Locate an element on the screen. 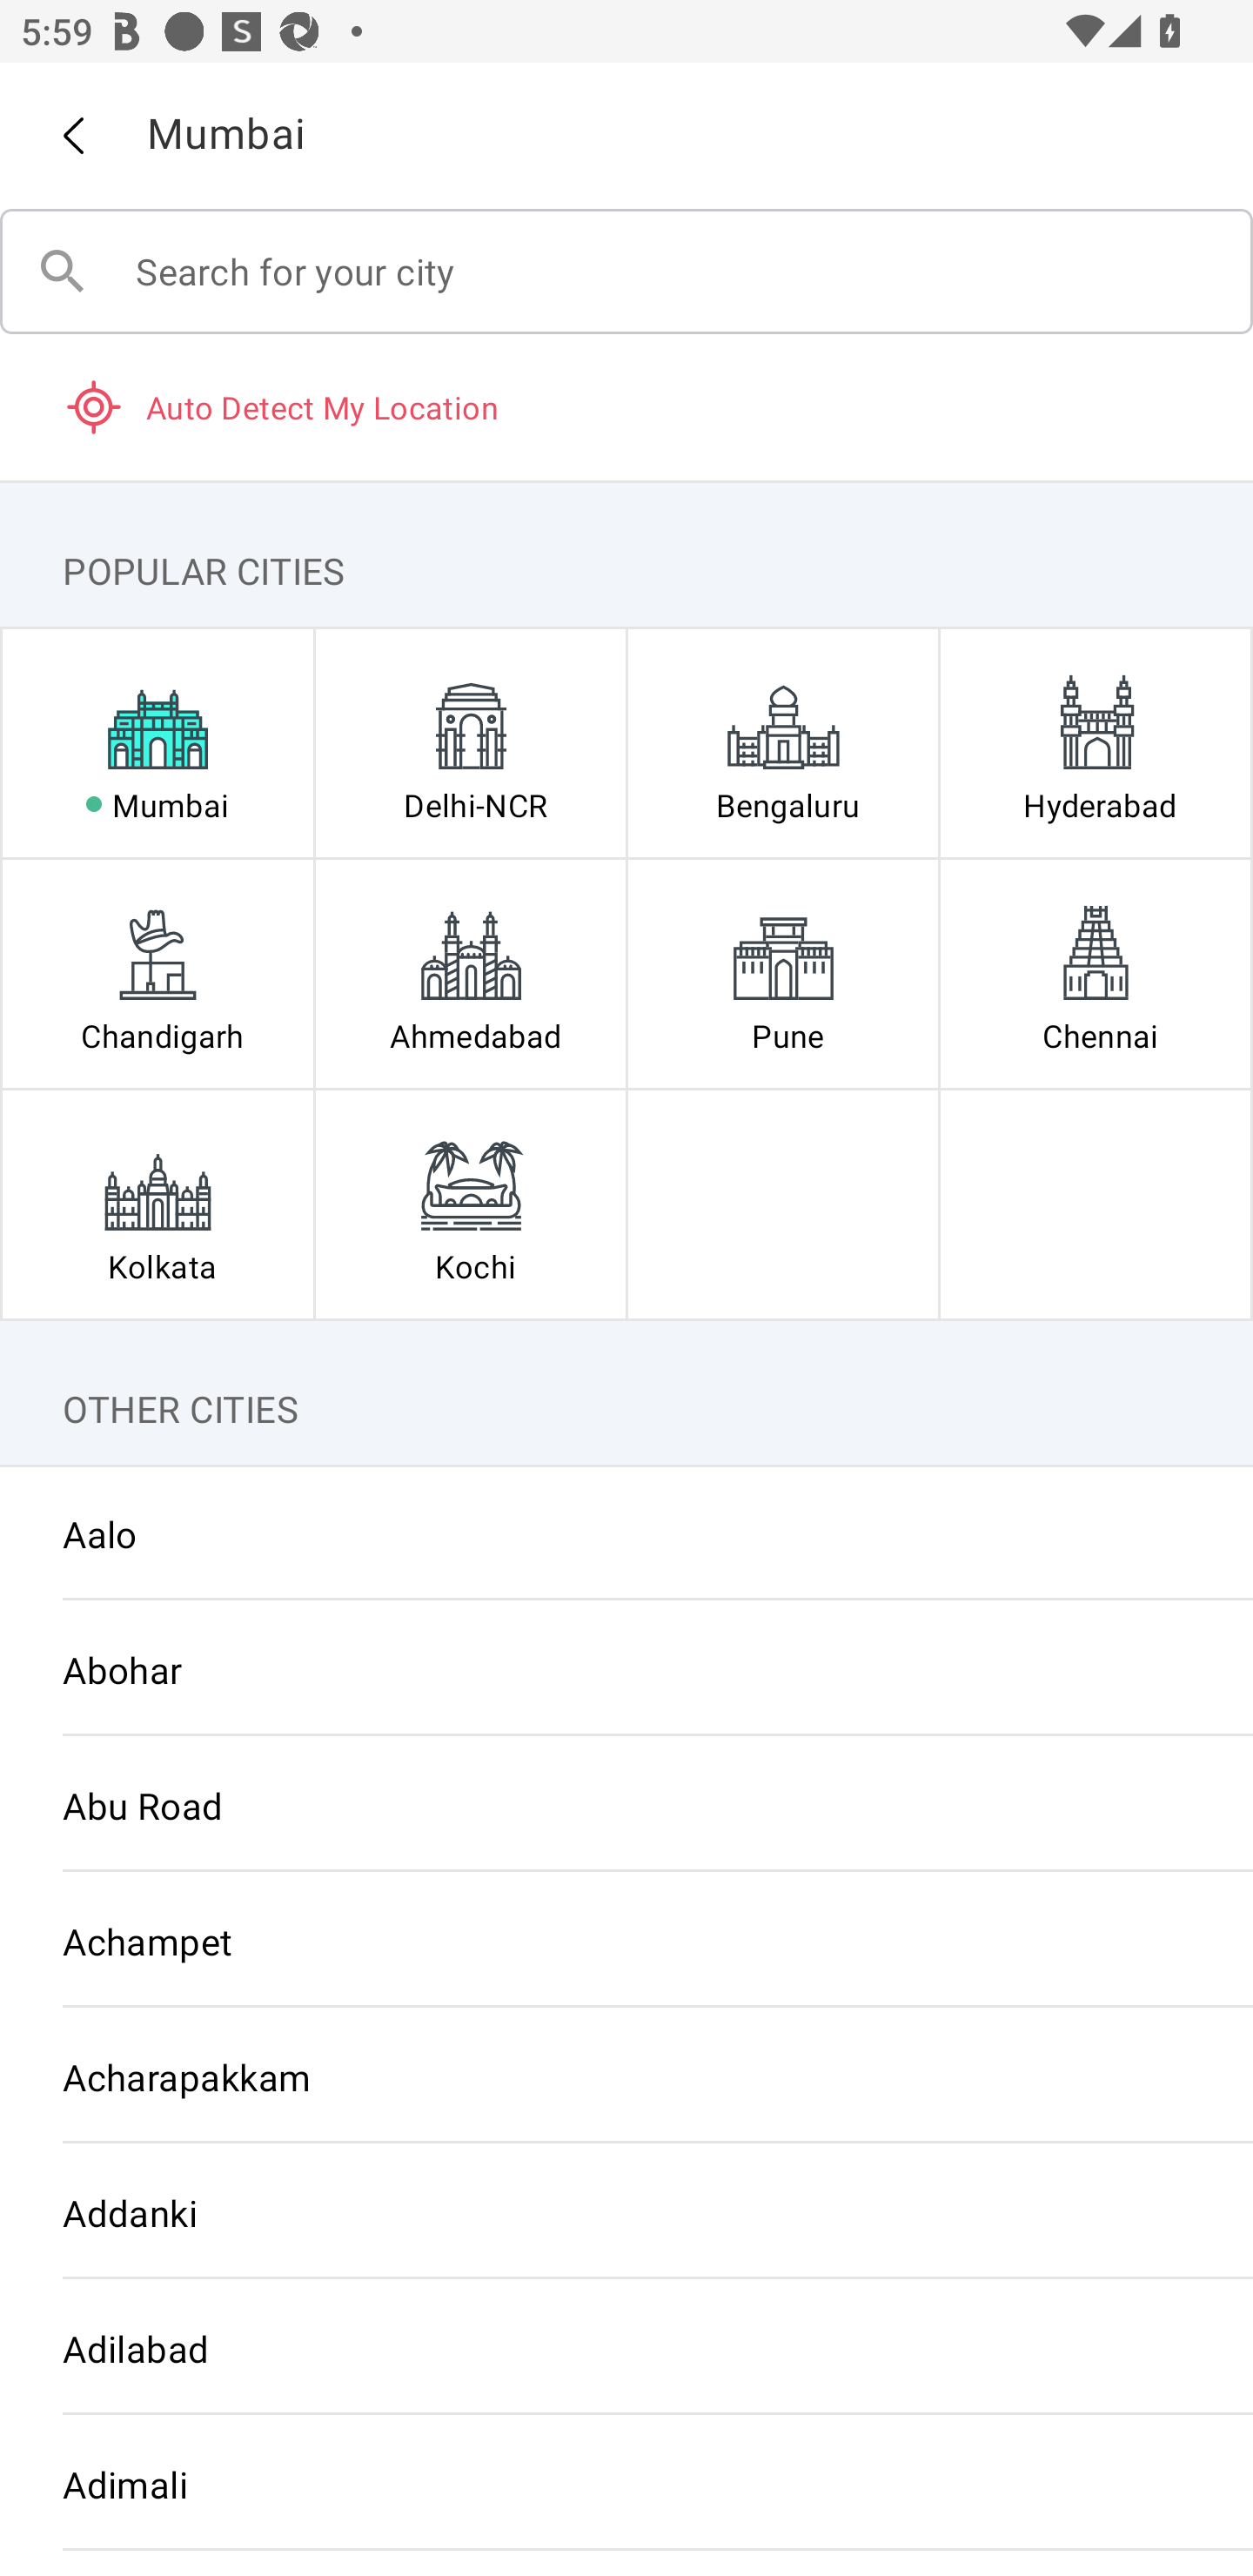 The image size is (1253, 2576). Chandigarh is located at coordinates (157, 973).